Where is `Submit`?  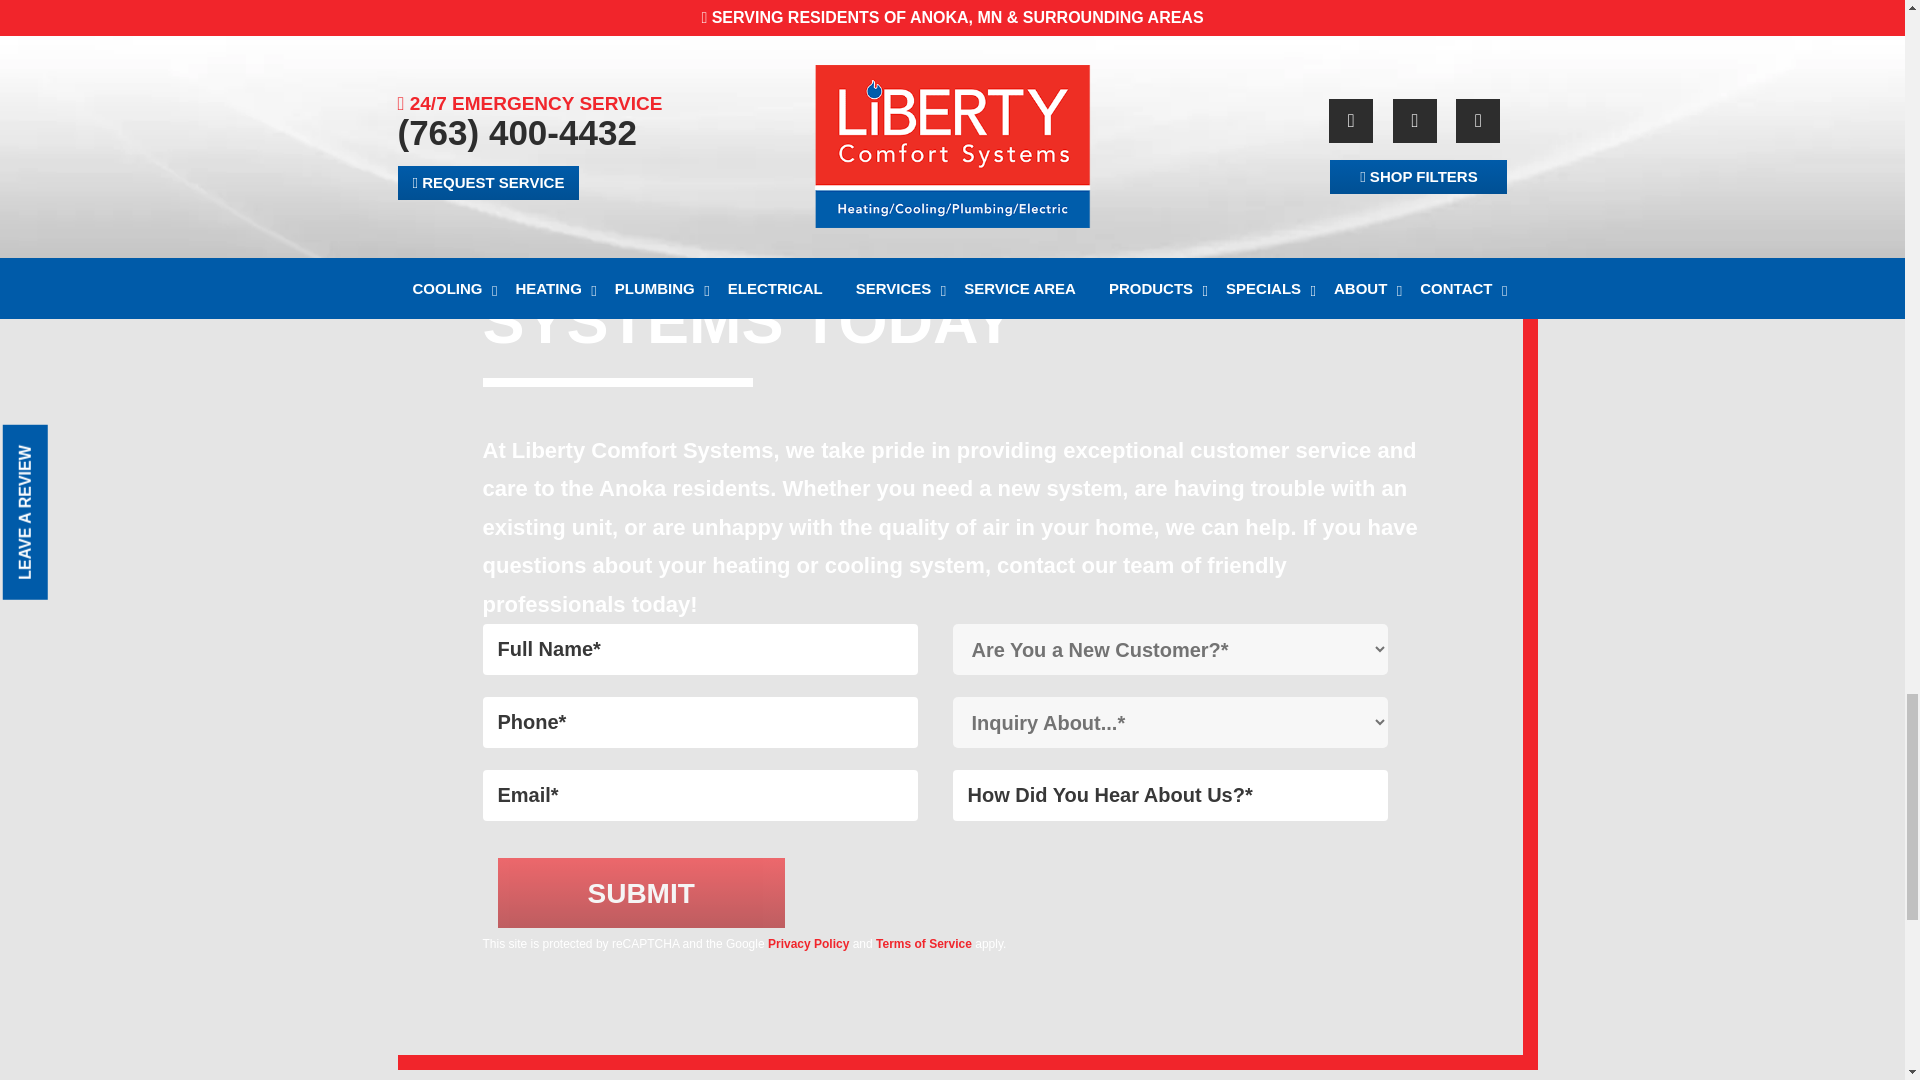
Submit is located at coordinates (641, 892).